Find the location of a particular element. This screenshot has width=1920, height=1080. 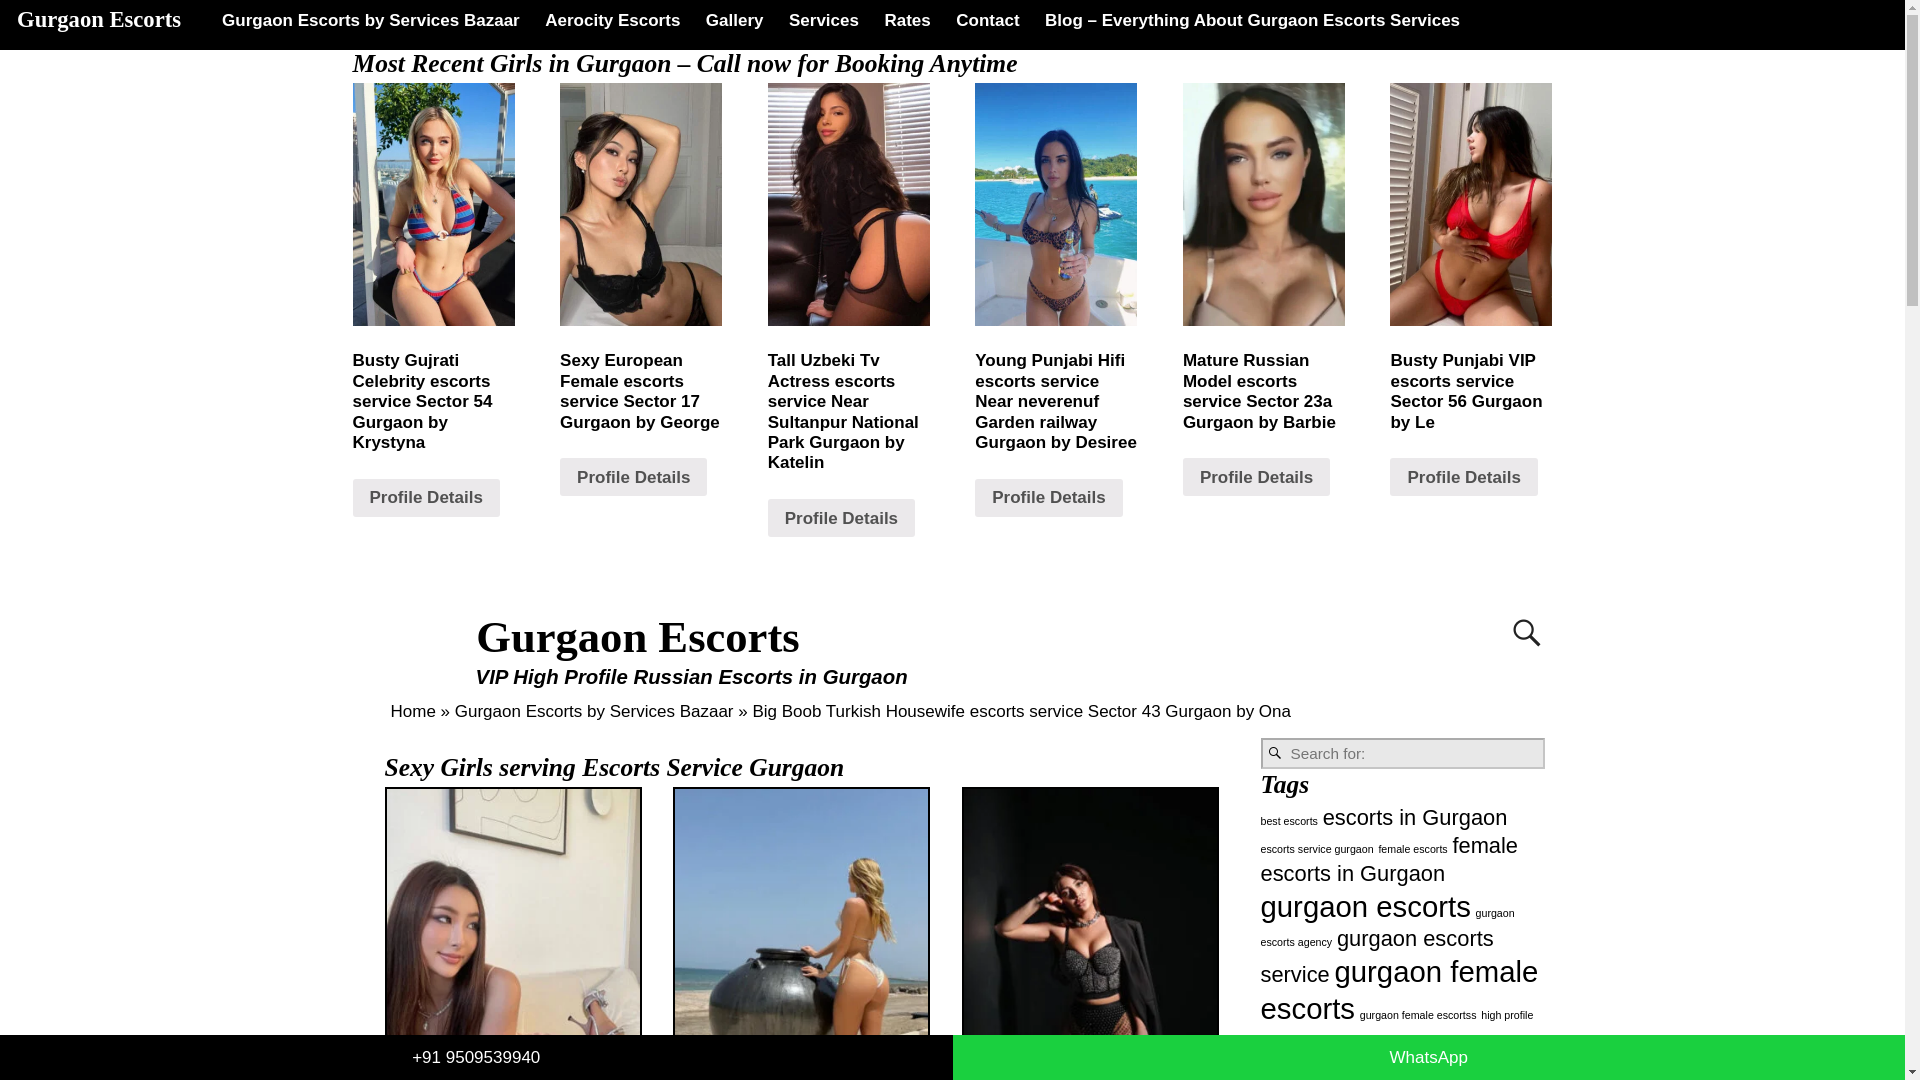

Gurgaon Escorts is located at coordinates (98, 19).